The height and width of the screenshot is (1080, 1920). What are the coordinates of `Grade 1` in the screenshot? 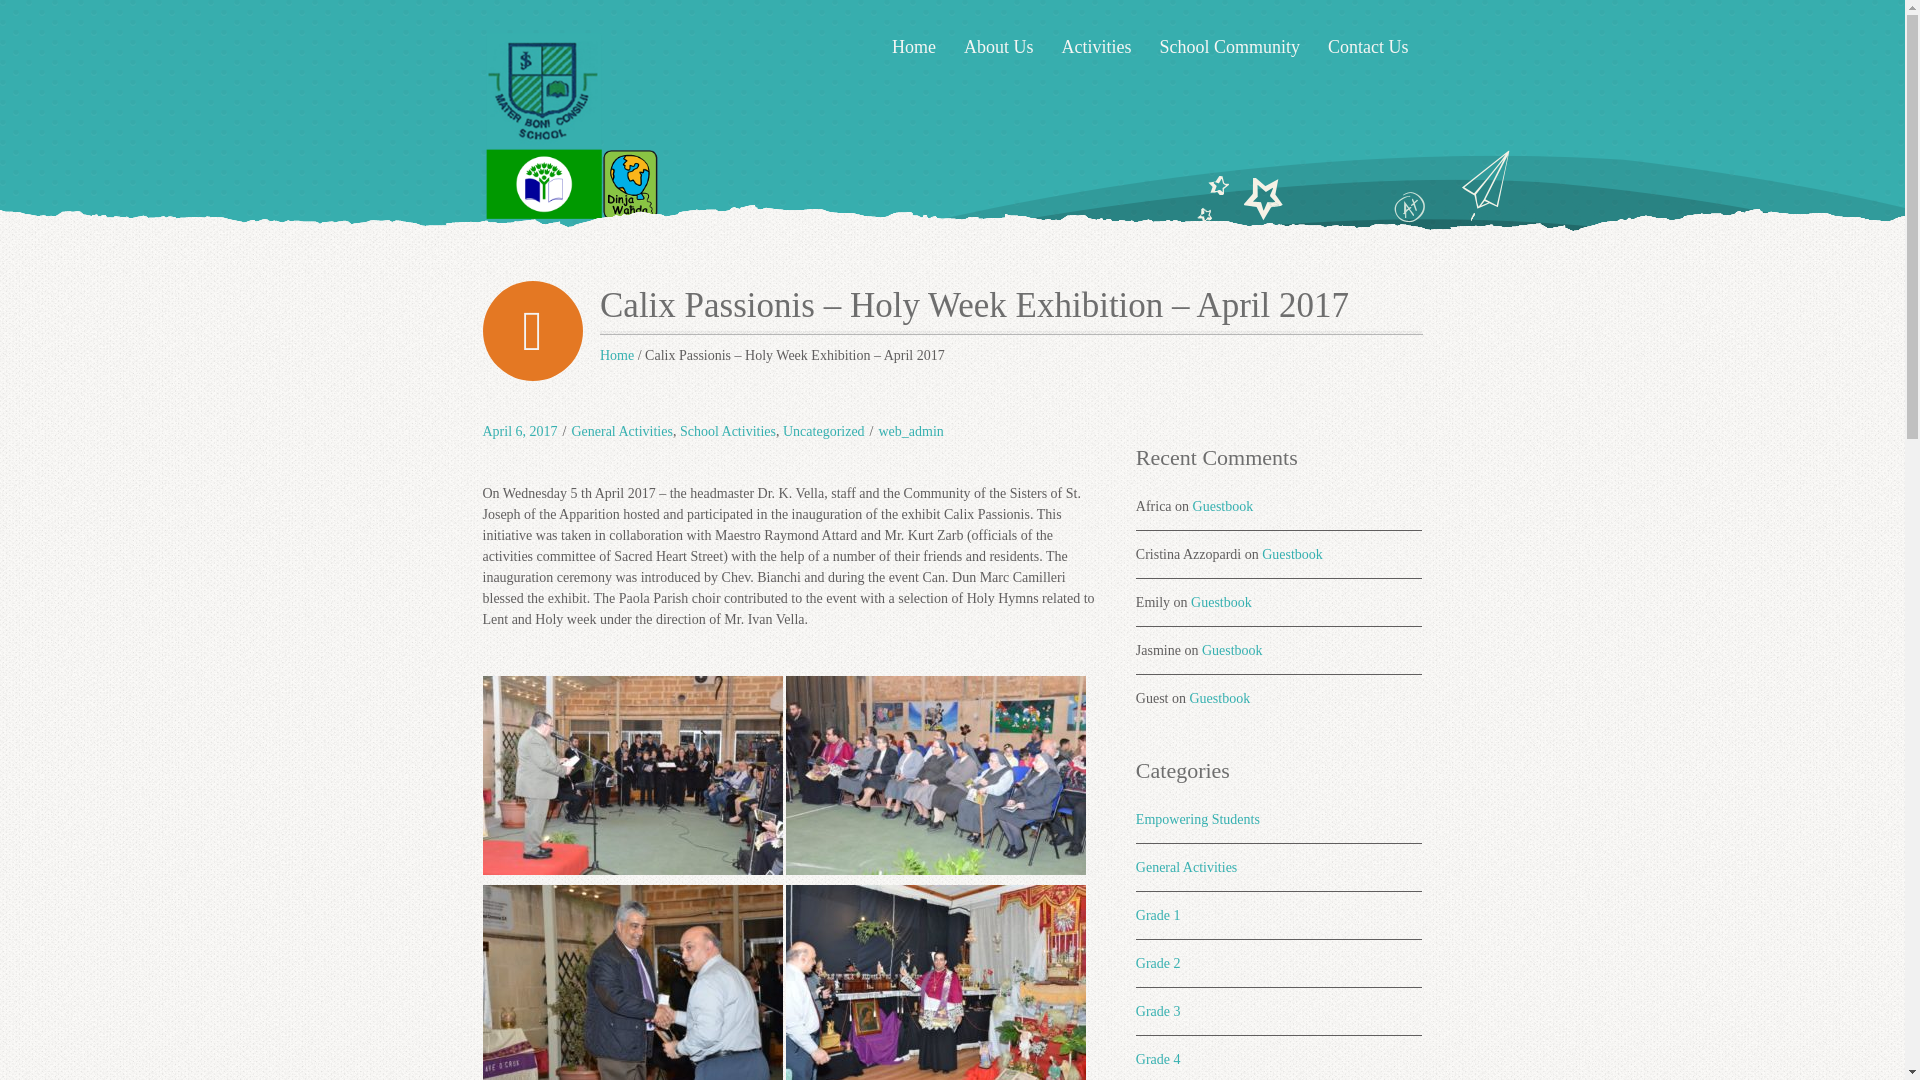 It's located at (1158, 916).